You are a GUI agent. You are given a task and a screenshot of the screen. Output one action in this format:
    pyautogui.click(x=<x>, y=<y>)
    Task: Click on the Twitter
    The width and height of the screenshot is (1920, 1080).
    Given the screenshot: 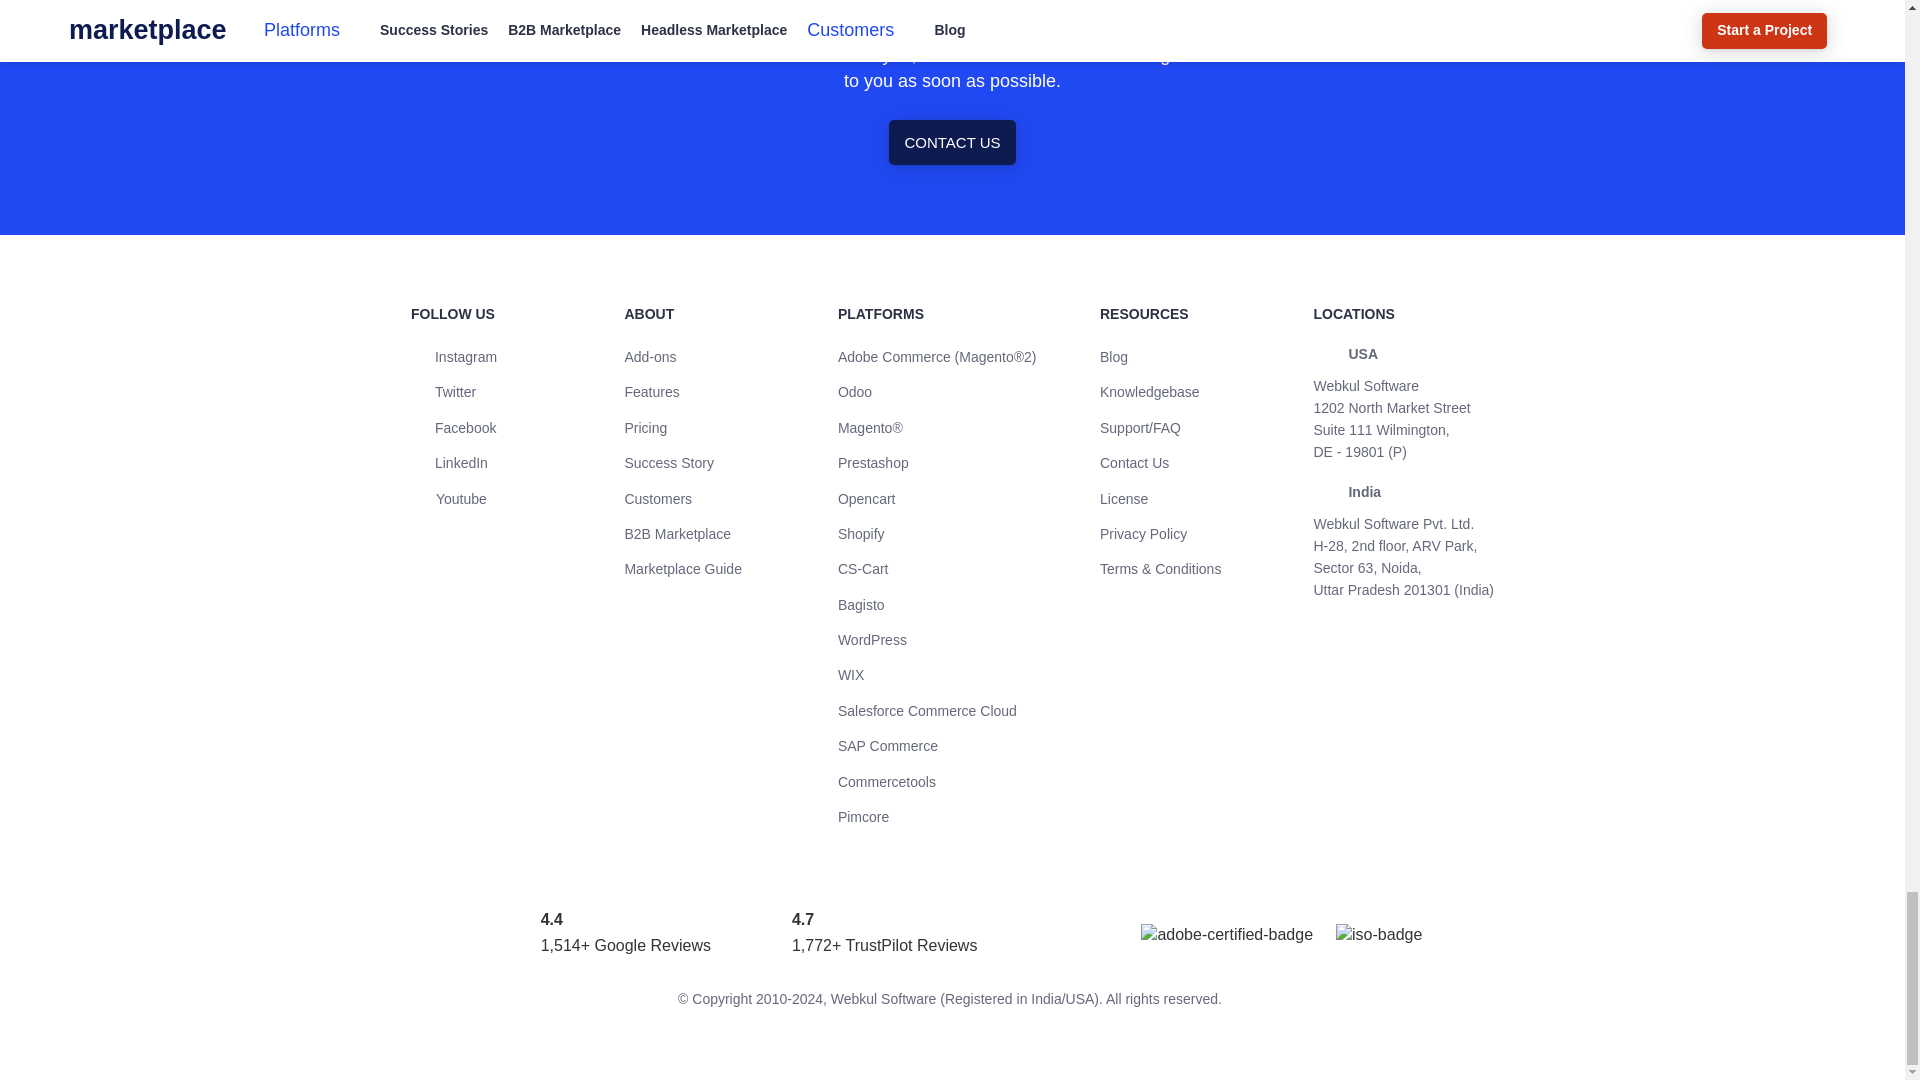 What is the action you would take?
    pyautogui.click(x=443, y=392)
    